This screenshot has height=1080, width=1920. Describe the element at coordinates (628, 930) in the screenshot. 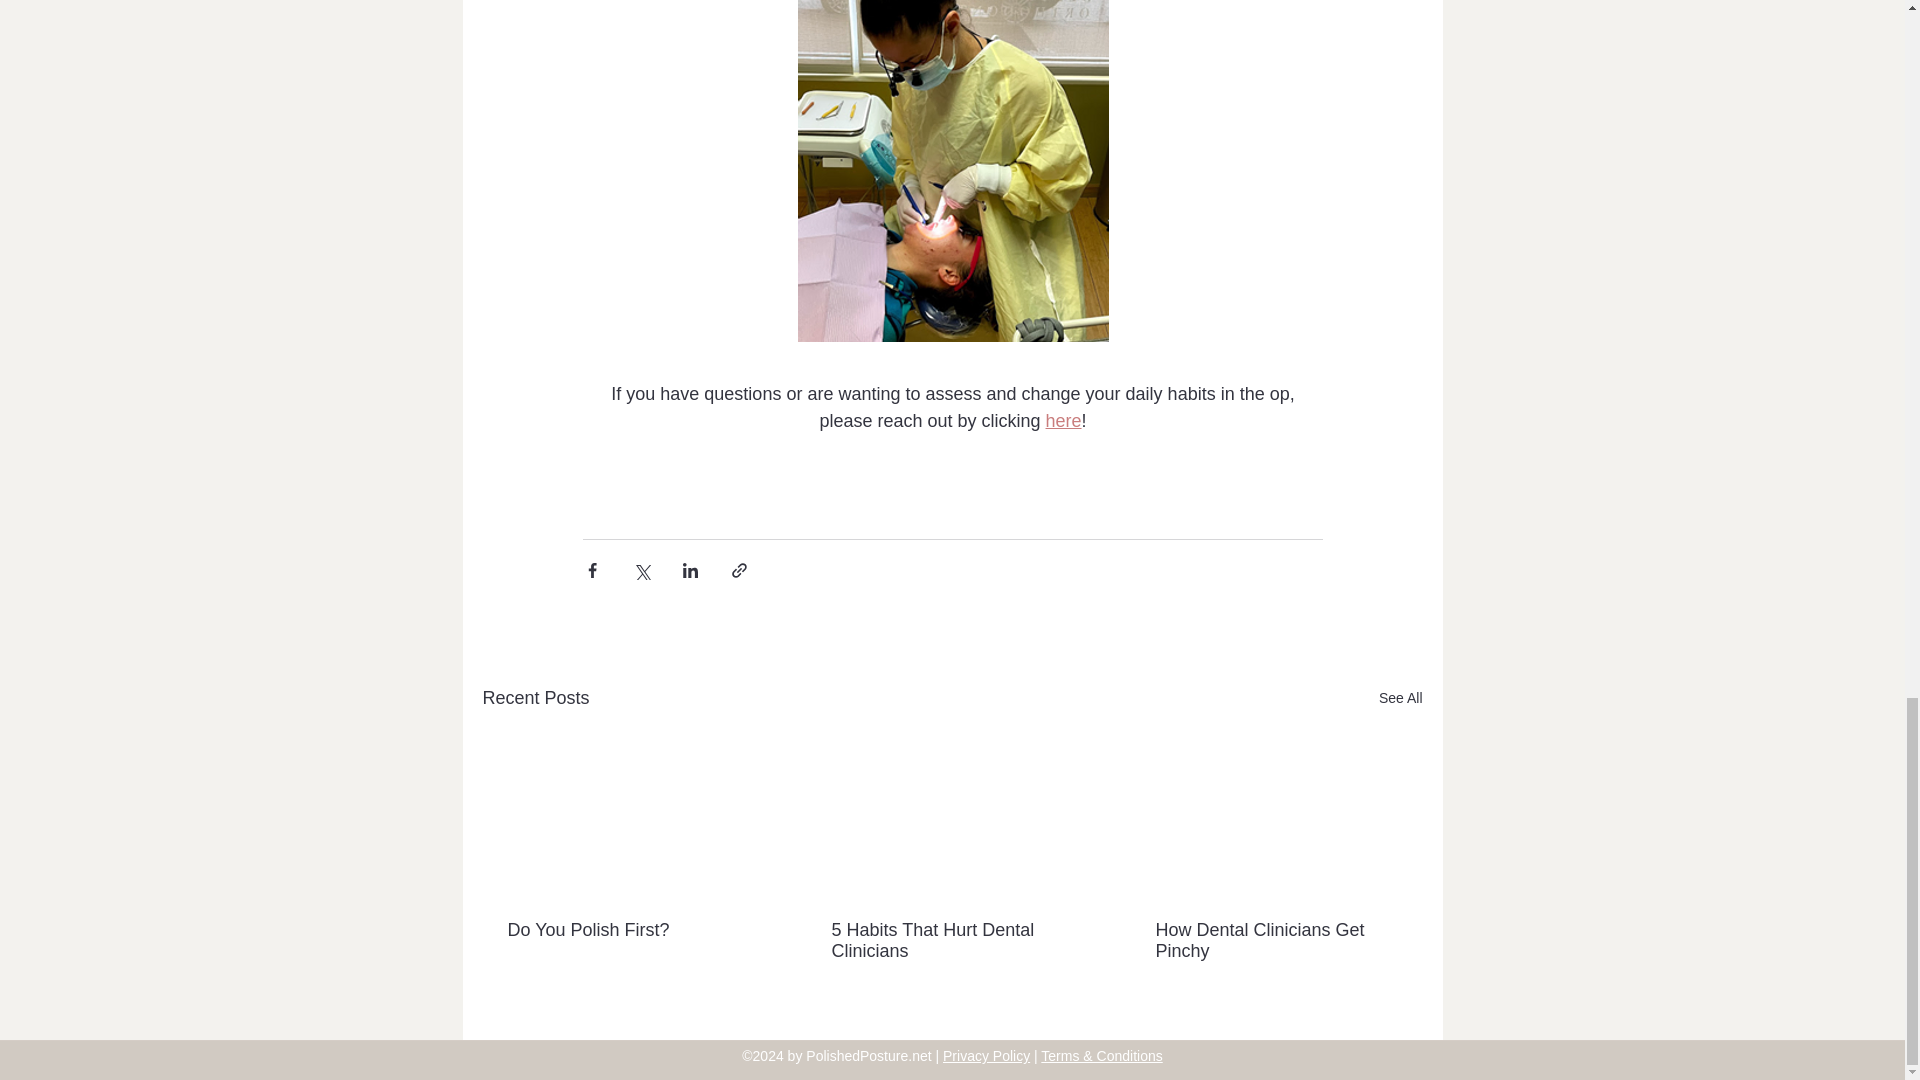

I see `Do You Polish First?` at that location.